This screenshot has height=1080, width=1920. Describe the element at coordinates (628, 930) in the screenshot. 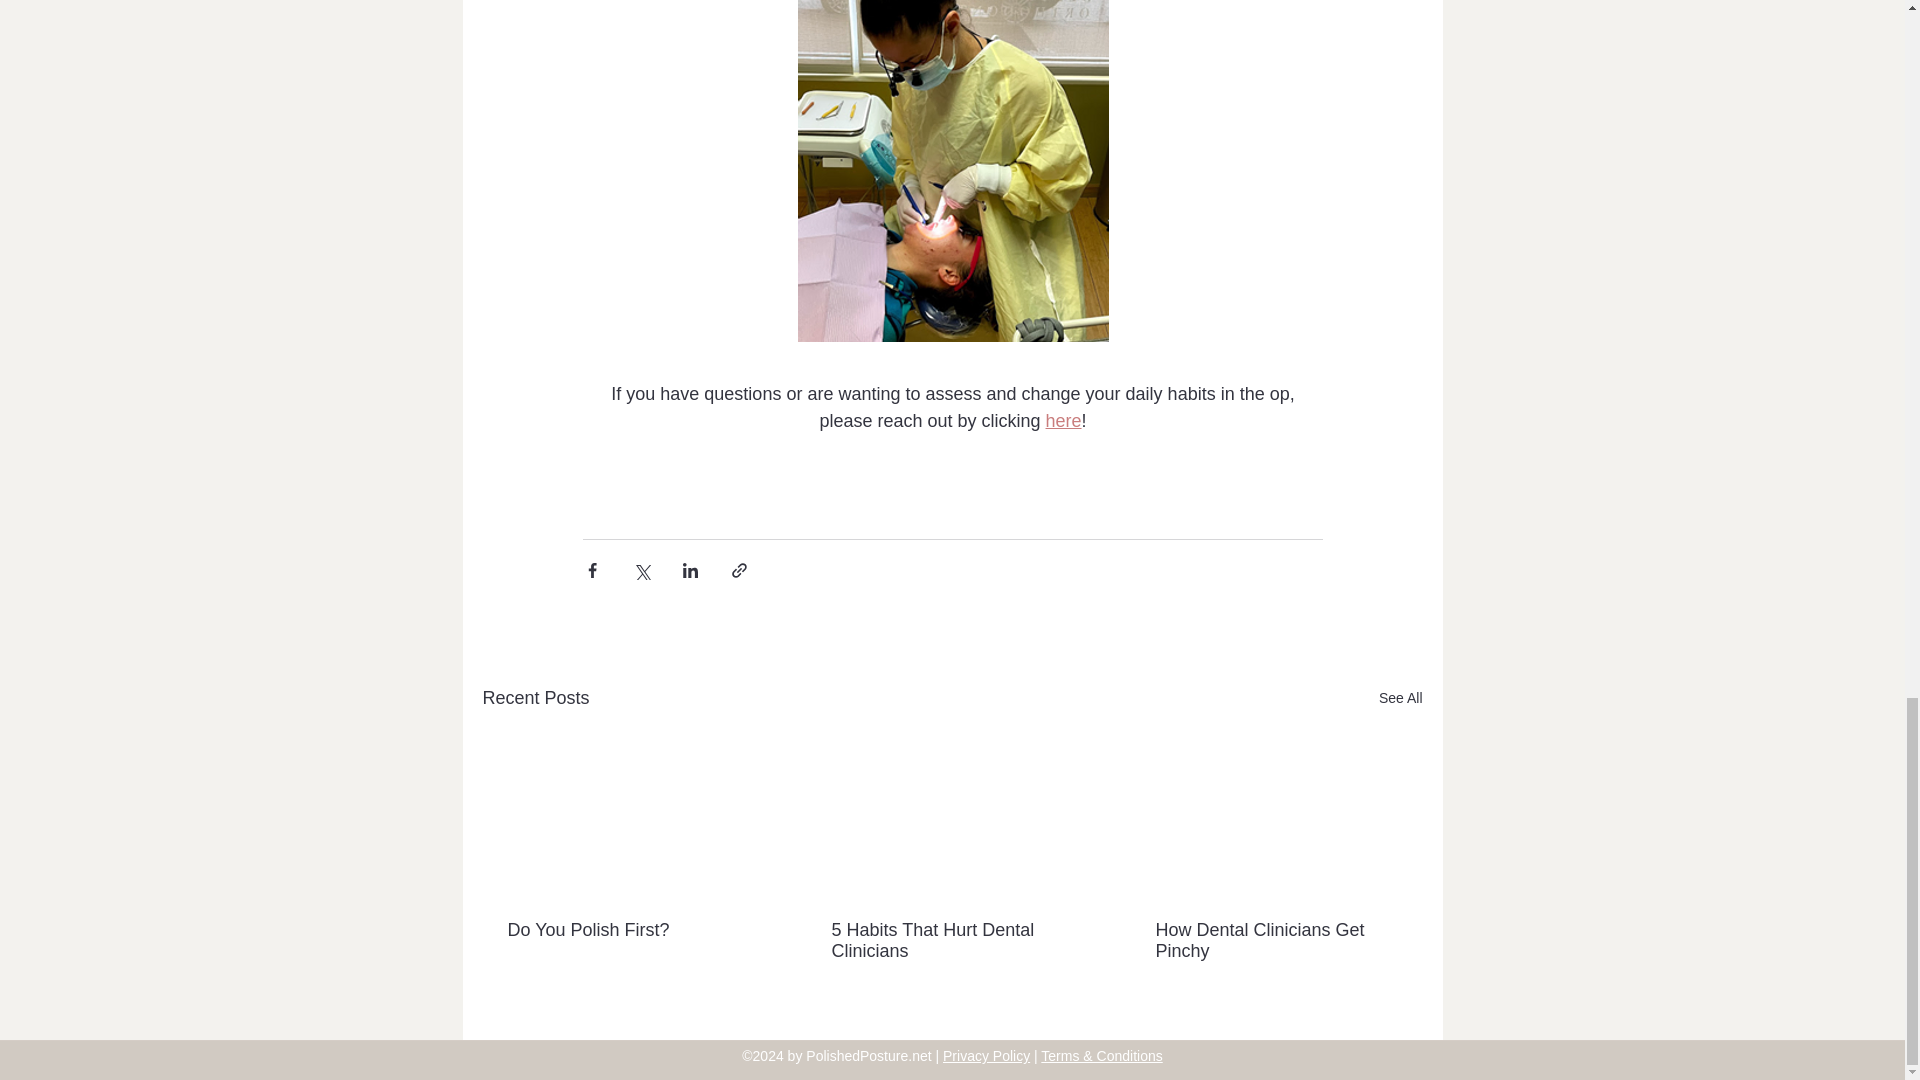

I see `Do You Polish First?` at that location.